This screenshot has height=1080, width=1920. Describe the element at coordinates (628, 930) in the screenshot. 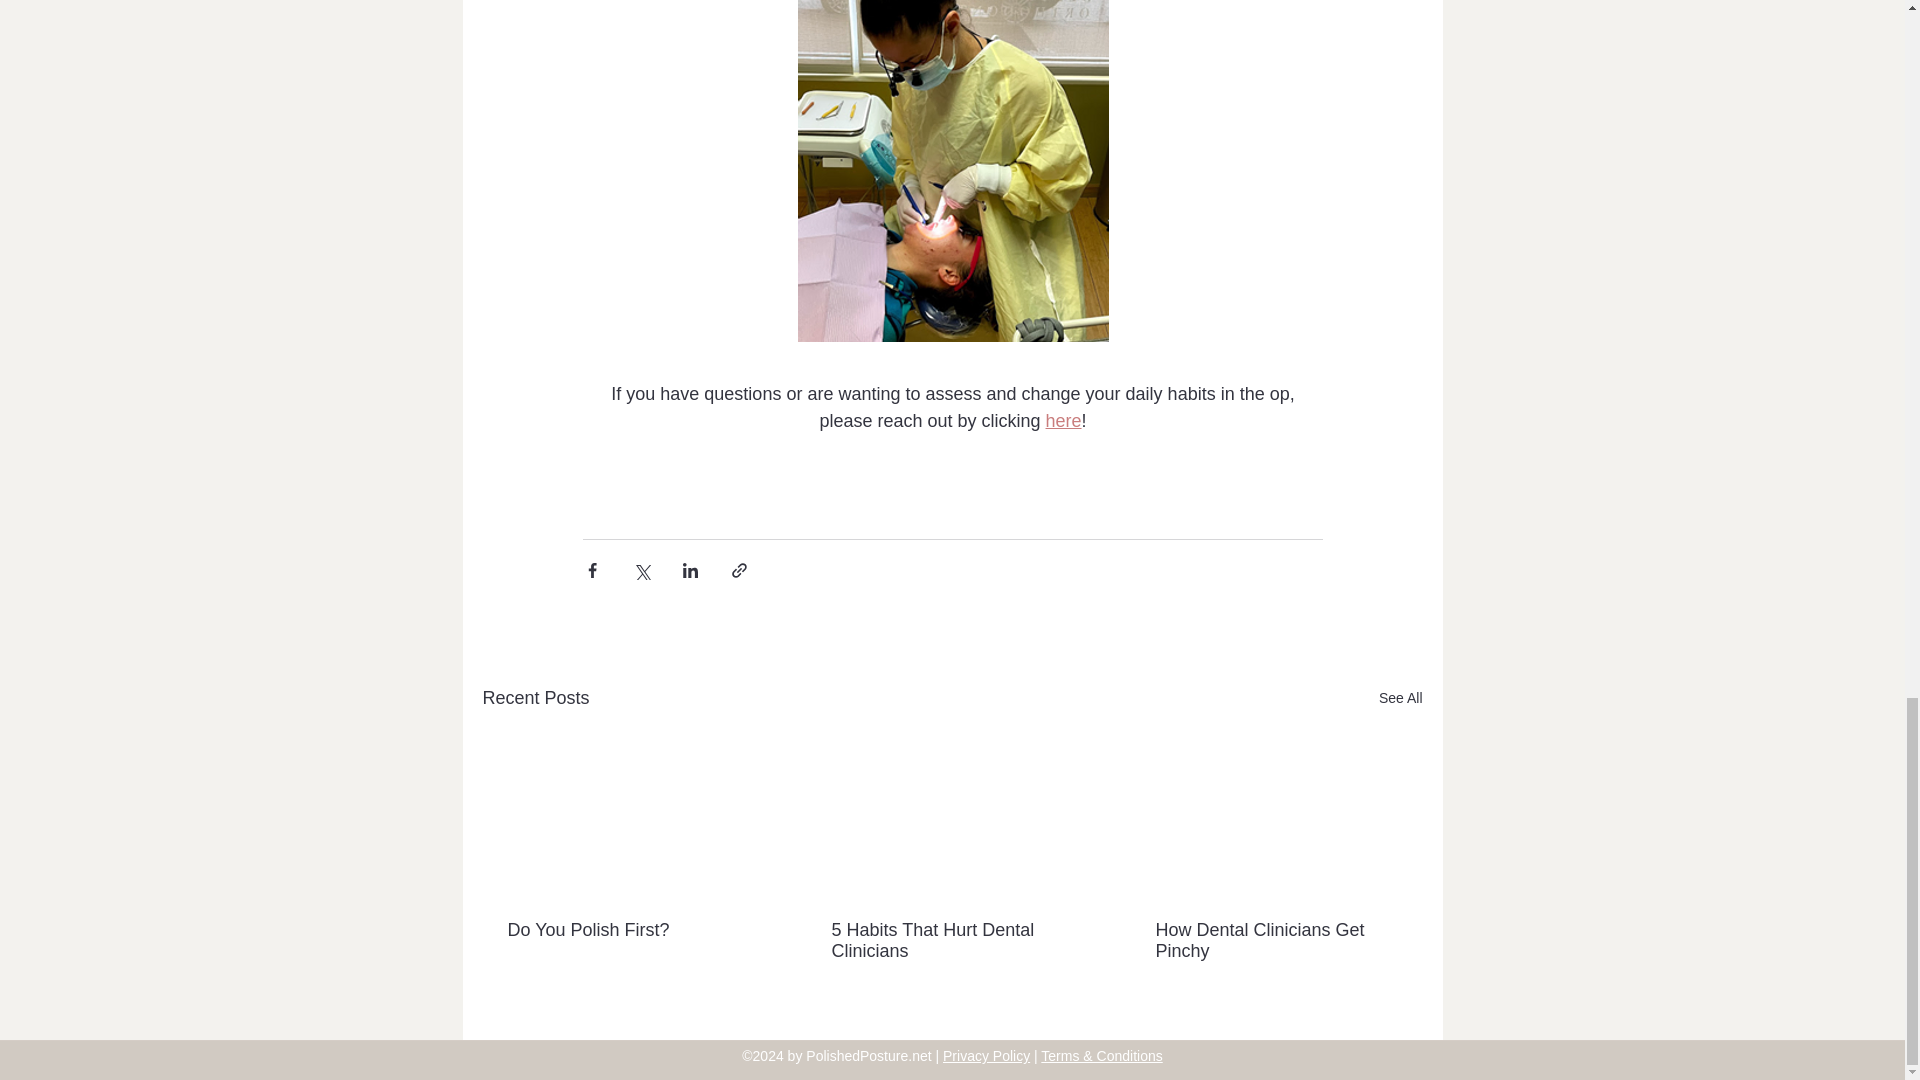

I see `Do You Polish First?` at that location.